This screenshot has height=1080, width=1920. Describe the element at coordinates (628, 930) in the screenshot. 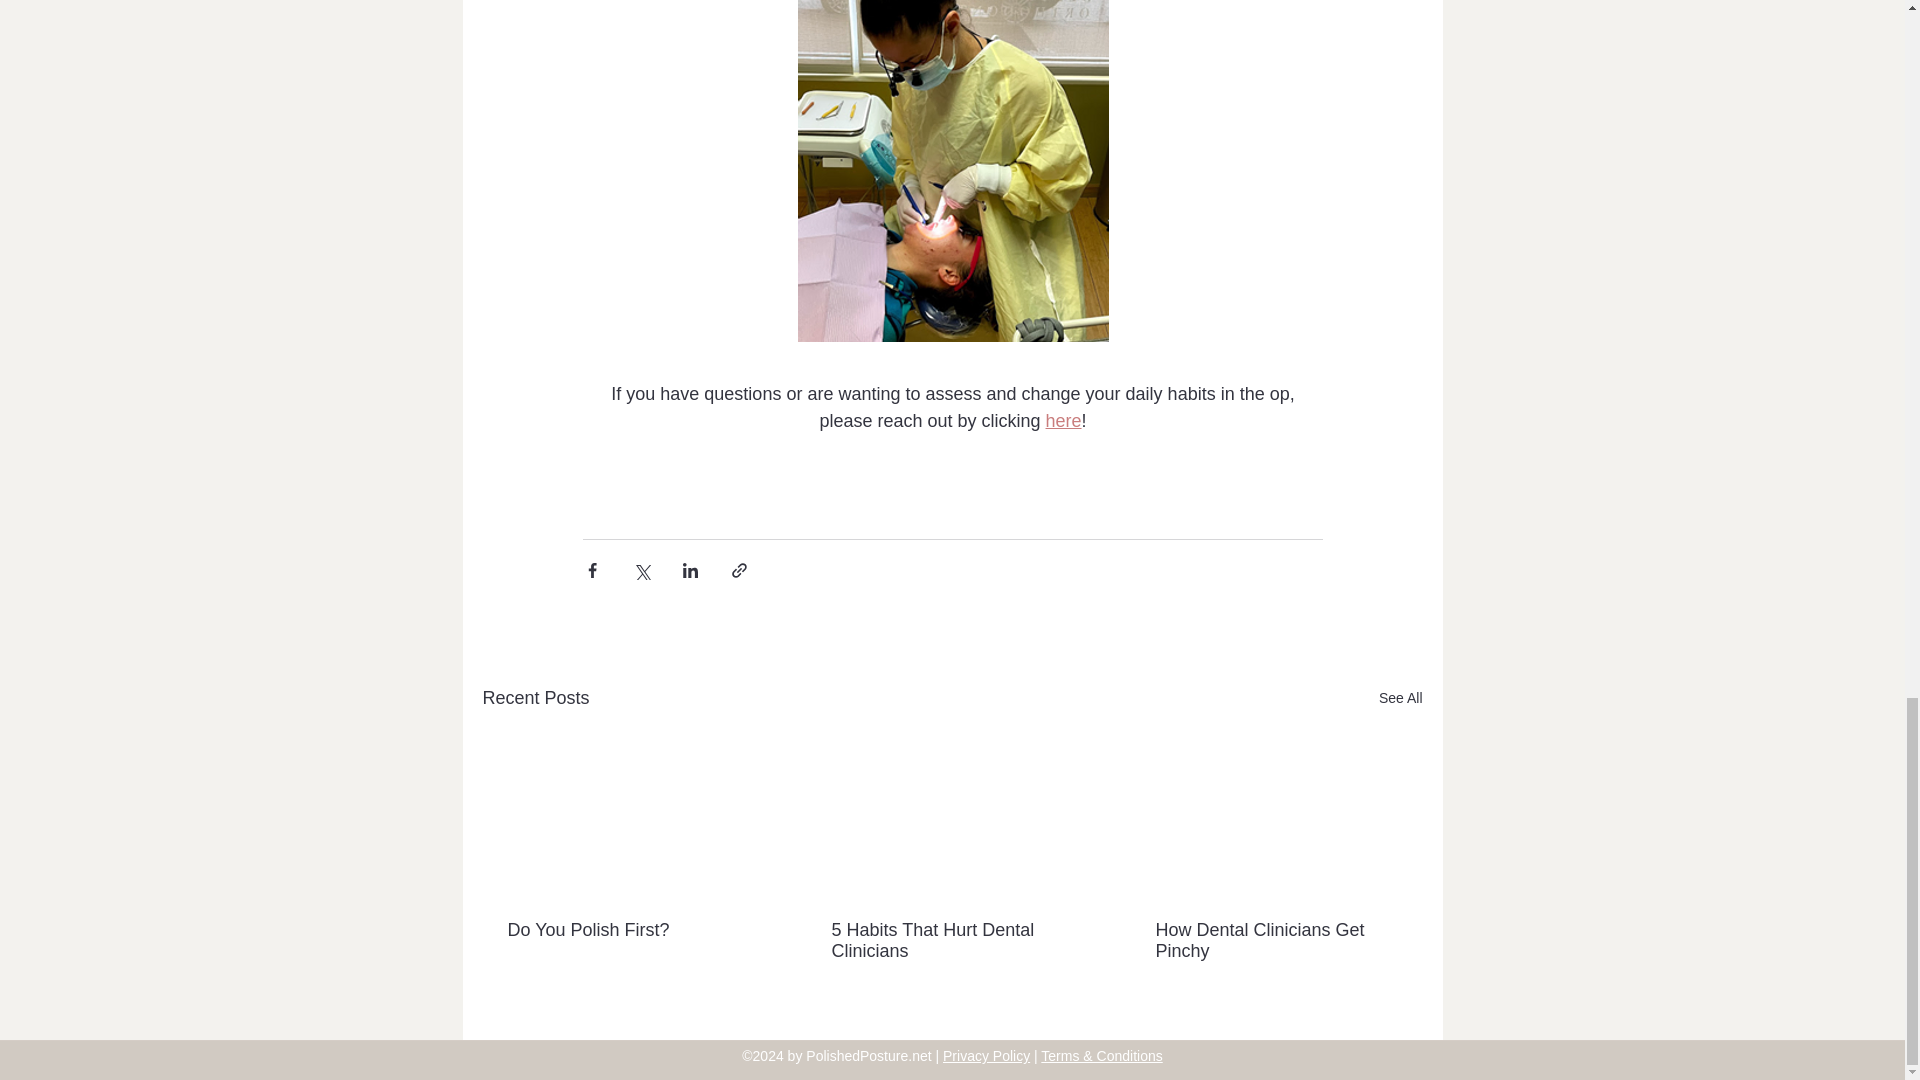

I see `Do You Polish First?` at that location.